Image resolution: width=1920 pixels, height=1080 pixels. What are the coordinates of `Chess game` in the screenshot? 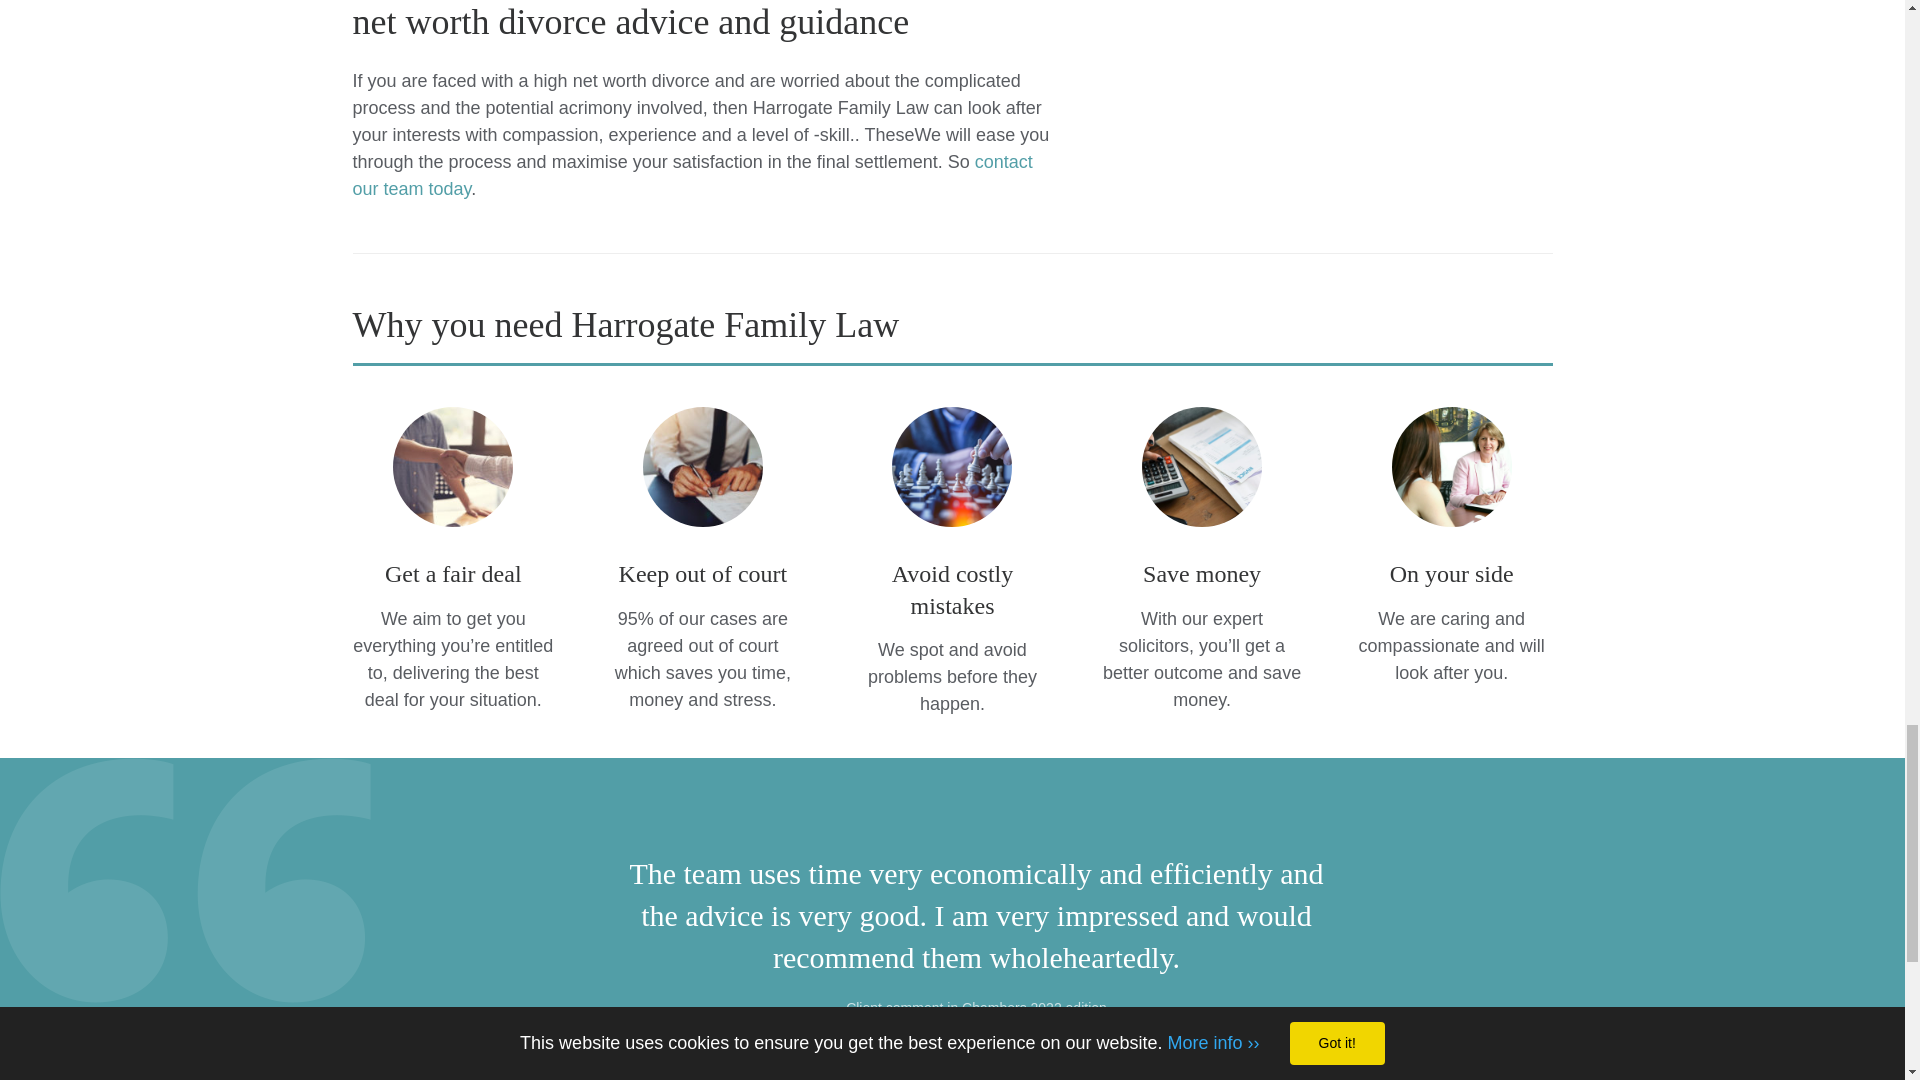 It's located at (952, 467).